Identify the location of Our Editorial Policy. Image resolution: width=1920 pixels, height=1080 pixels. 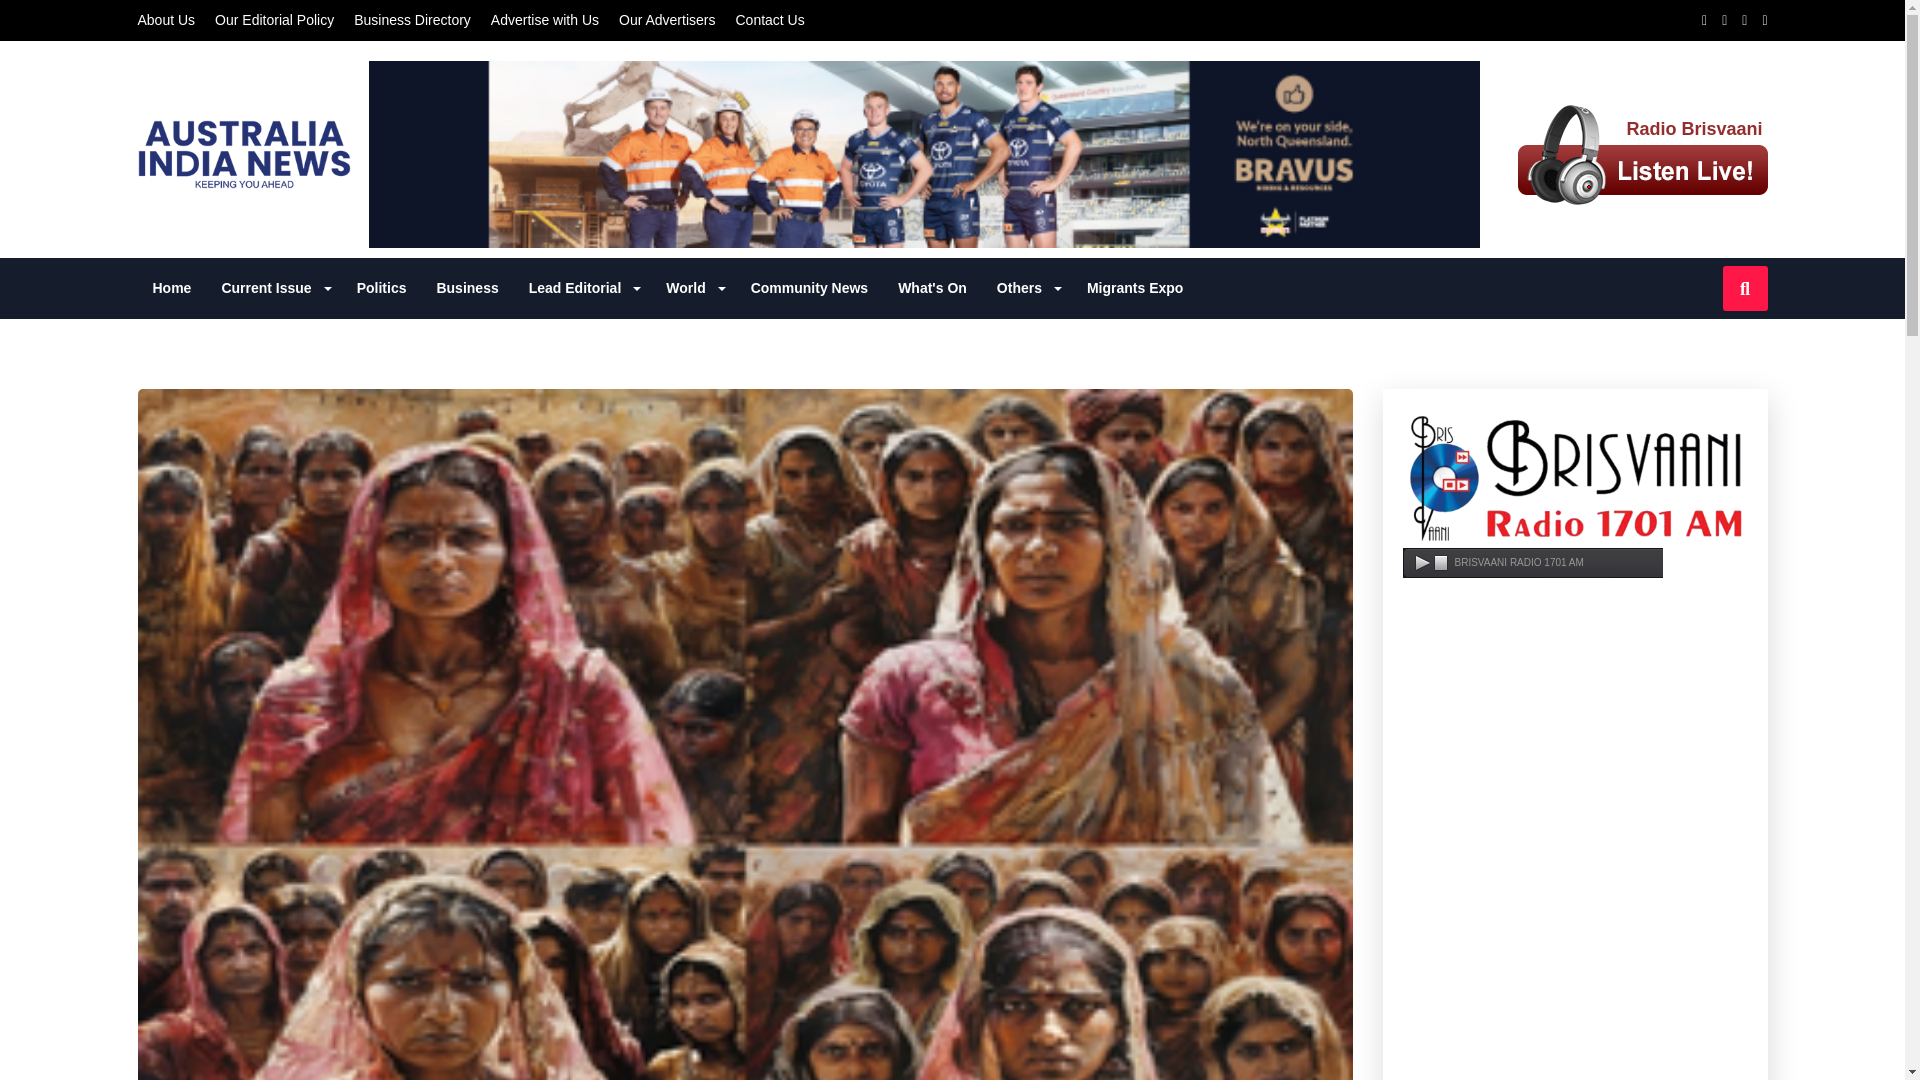
(274, 20).